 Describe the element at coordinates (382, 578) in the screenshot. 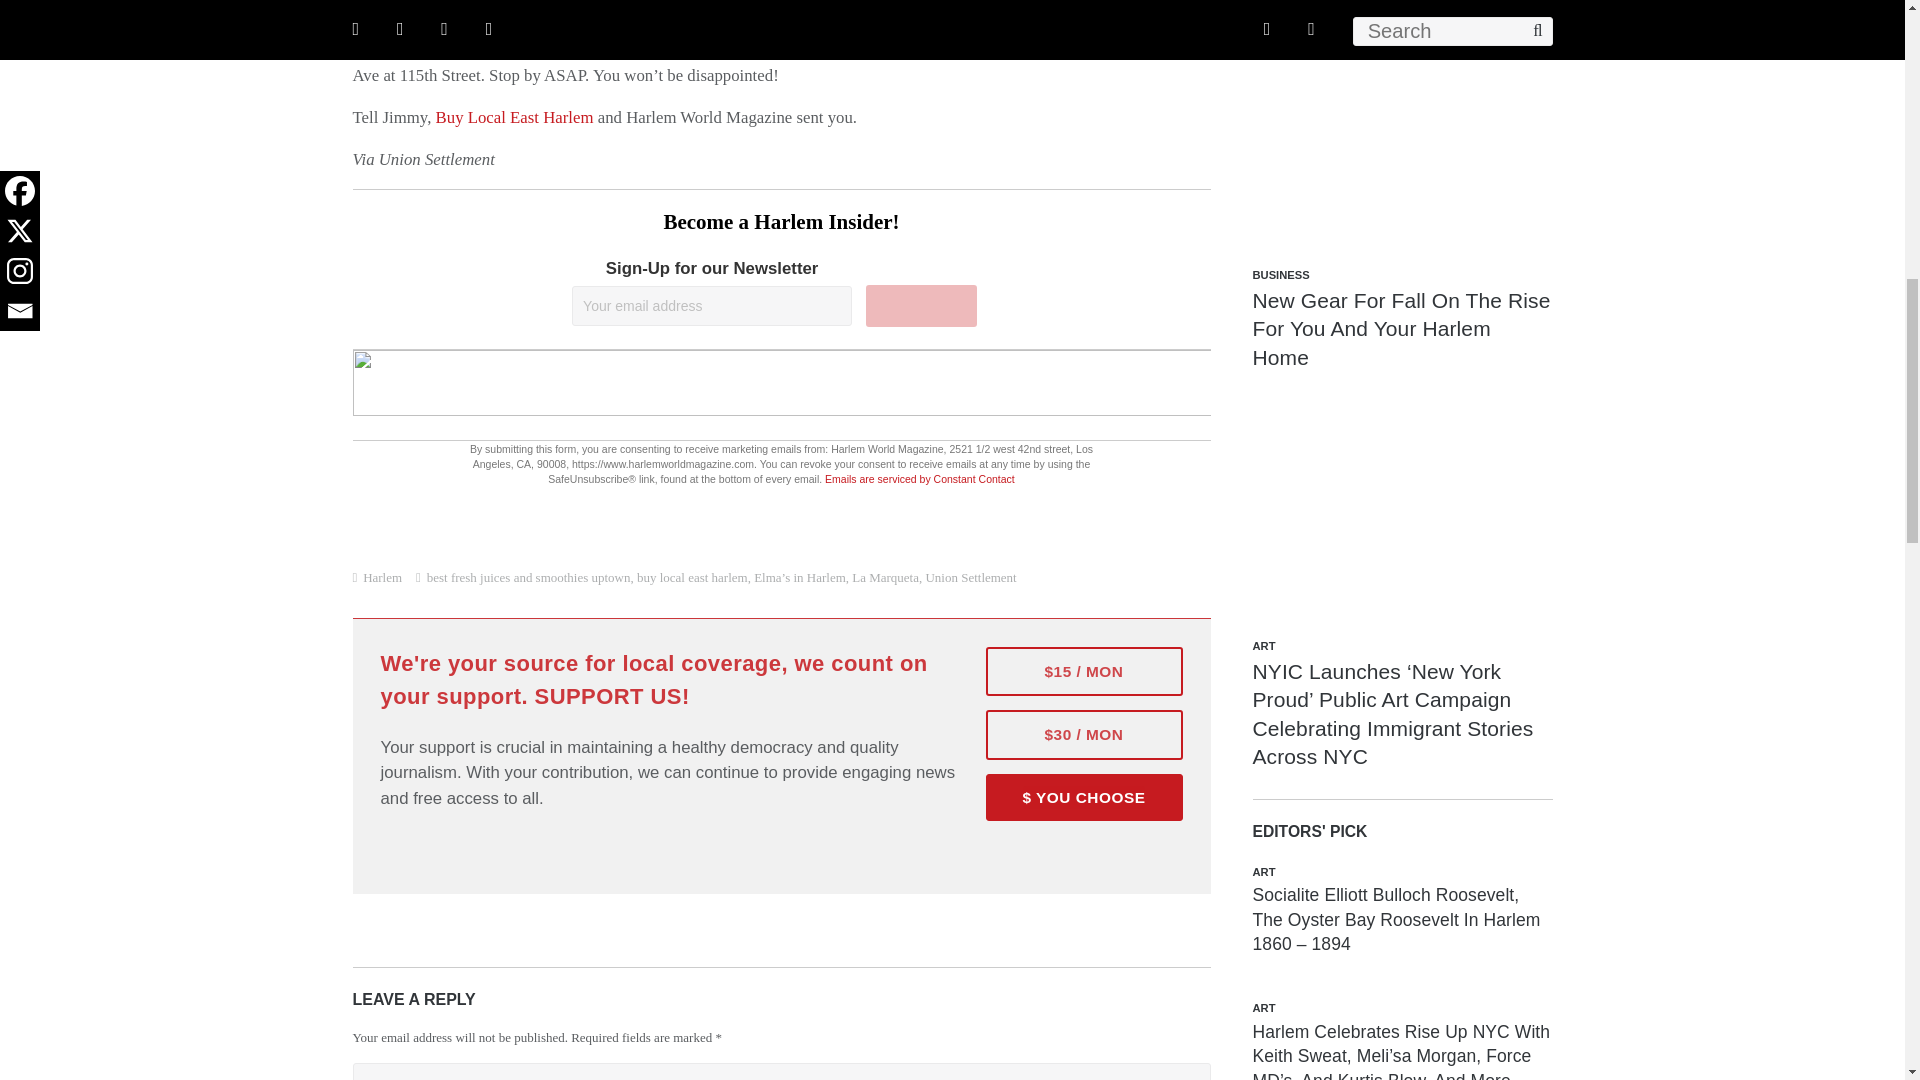

I see `Harlem` at that location.